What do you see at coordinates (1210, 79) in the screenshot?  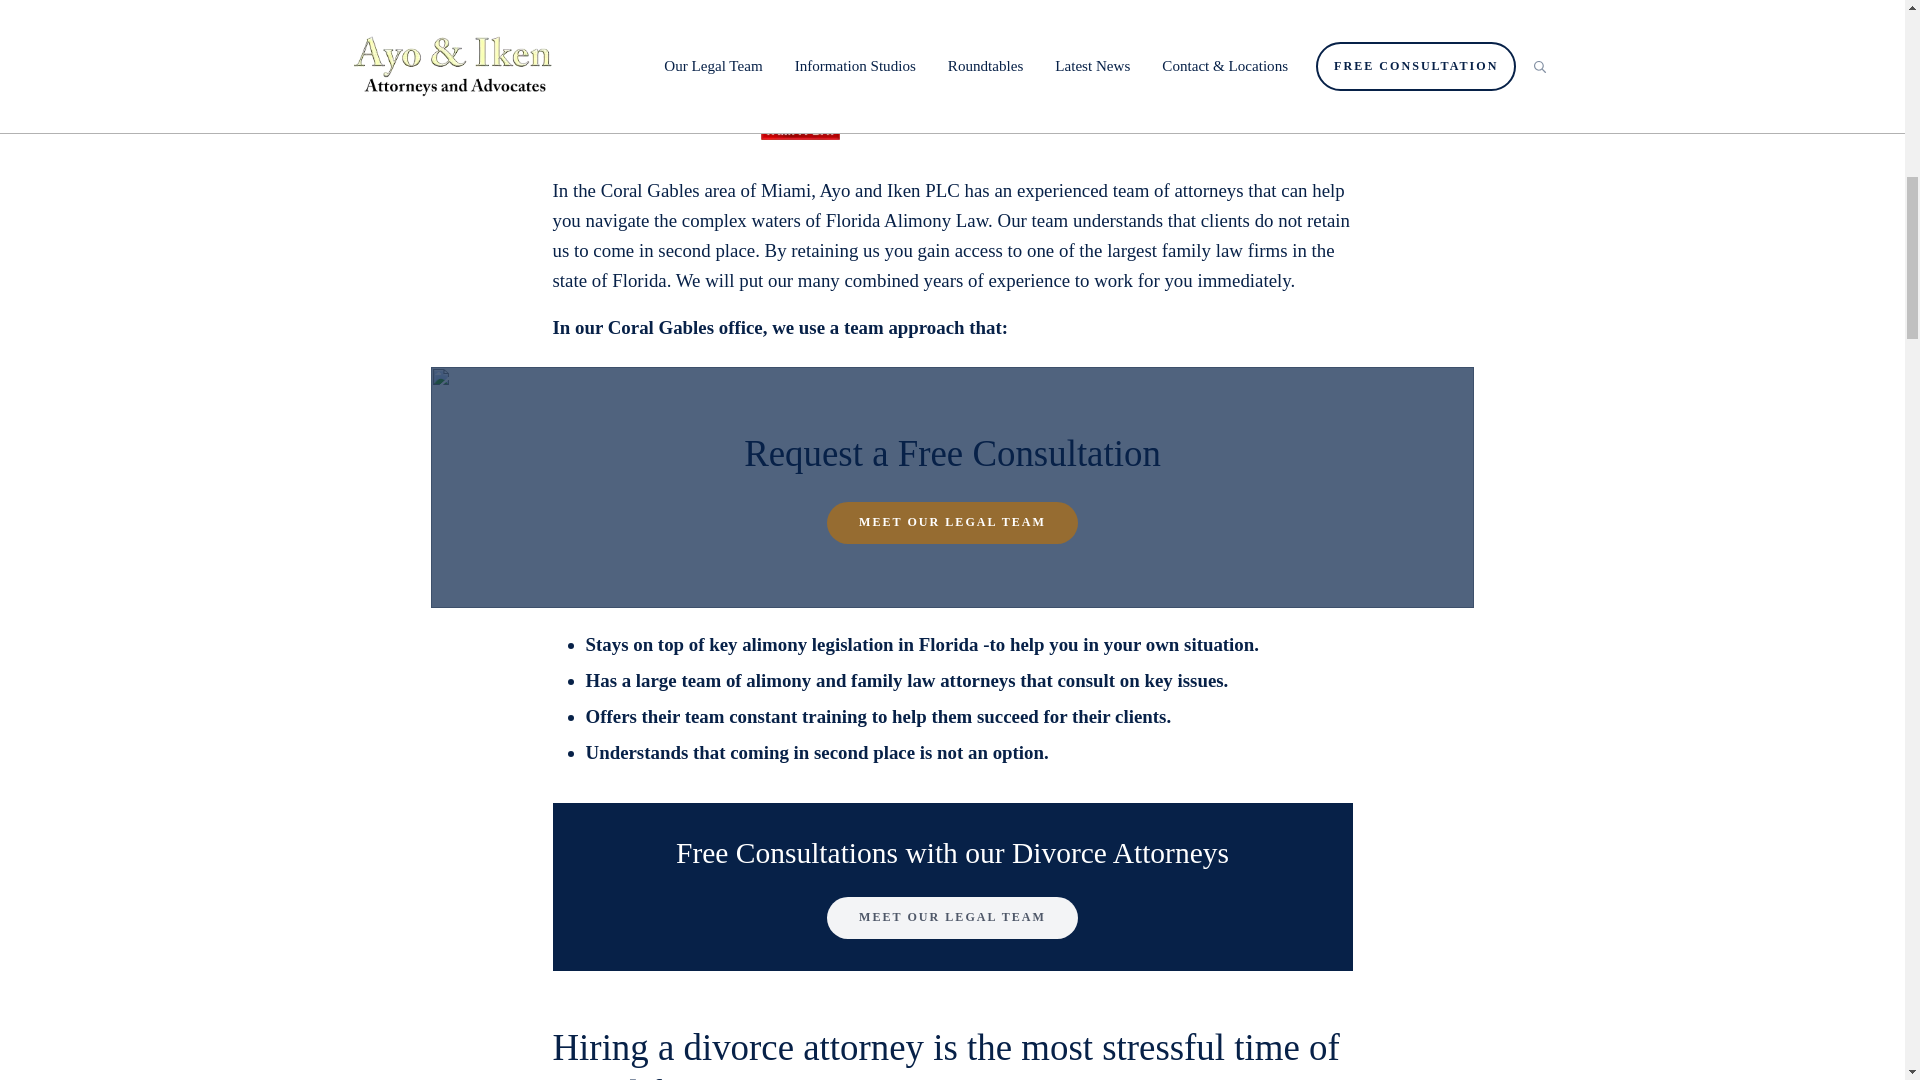 I see `super-lawyers` at bounding box center [1210, 79].